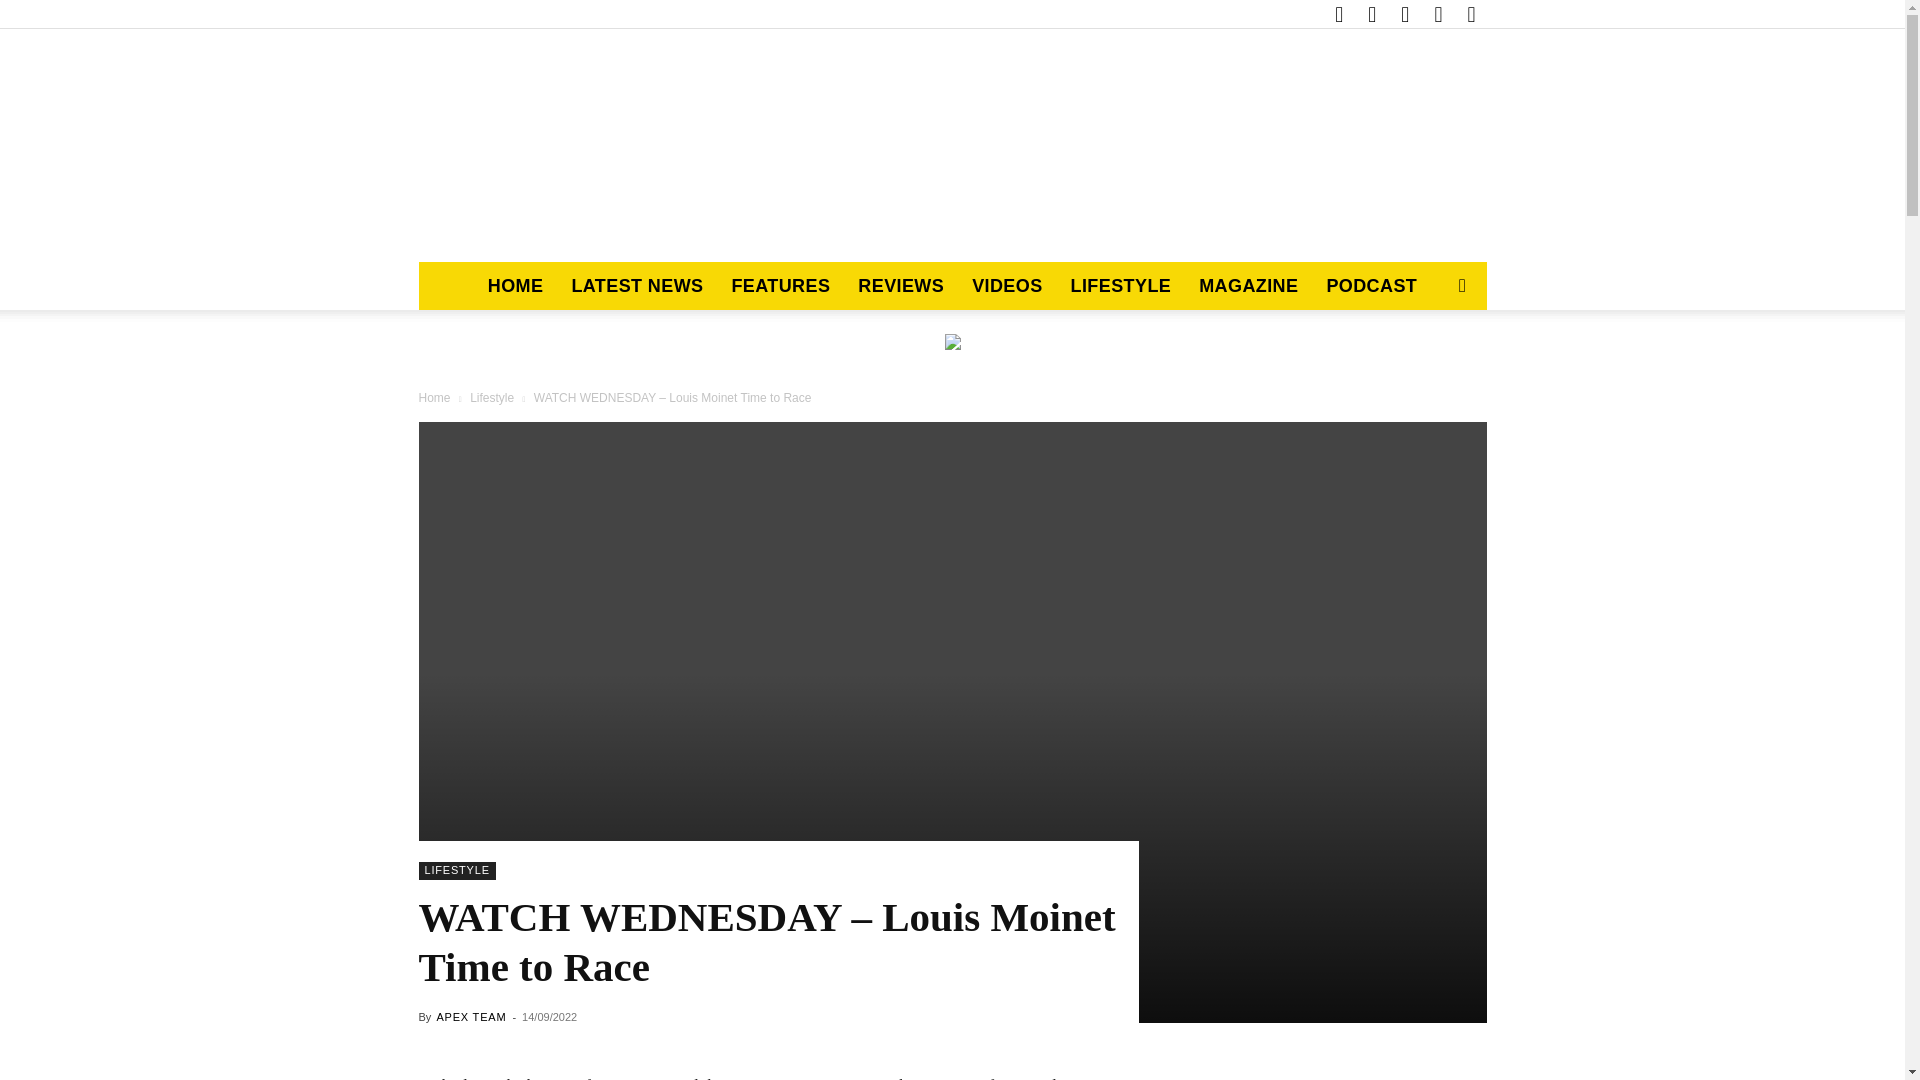  What do you see at coordinates (636, 286) in the screenshot?
I see `LATEST NEWS` at bounding box center [636, 286].